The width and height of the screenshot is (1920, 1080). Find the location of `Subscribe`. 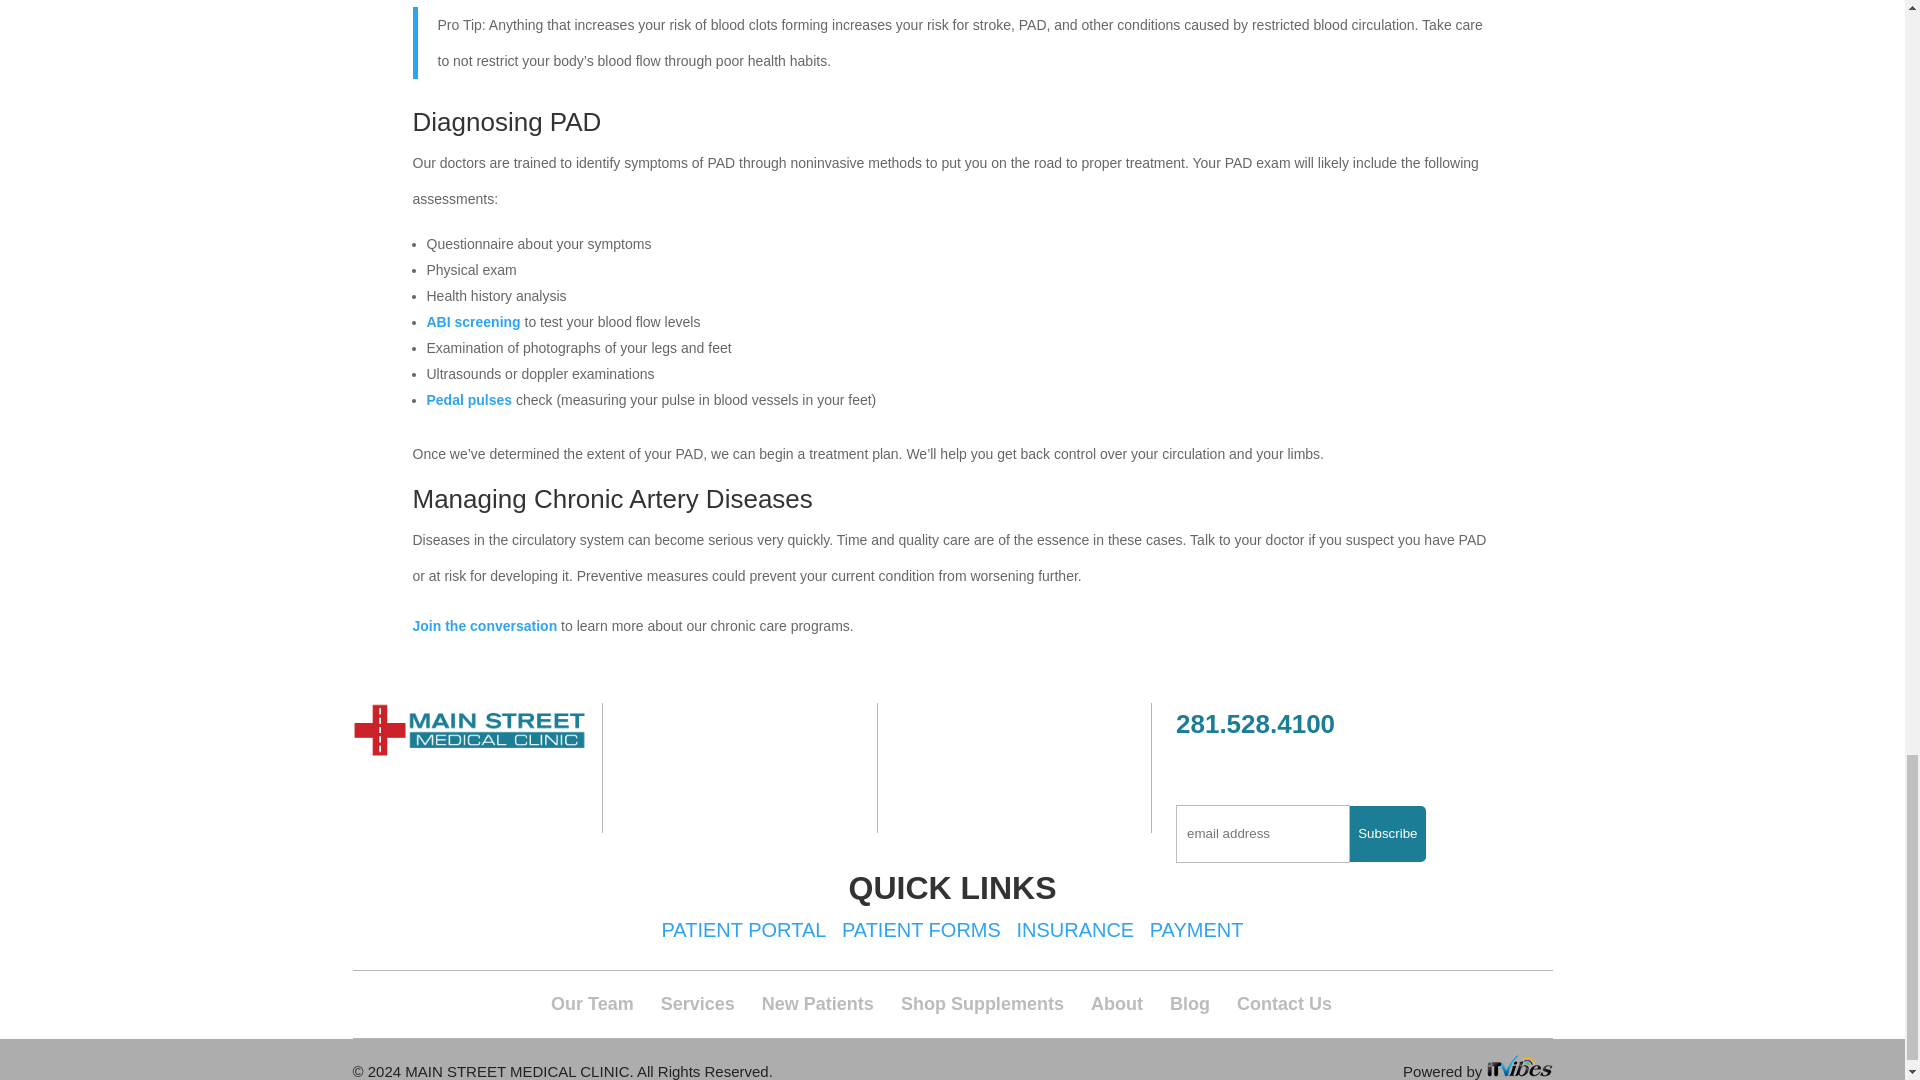

Subscribe is located at coordinates (1386, 833).